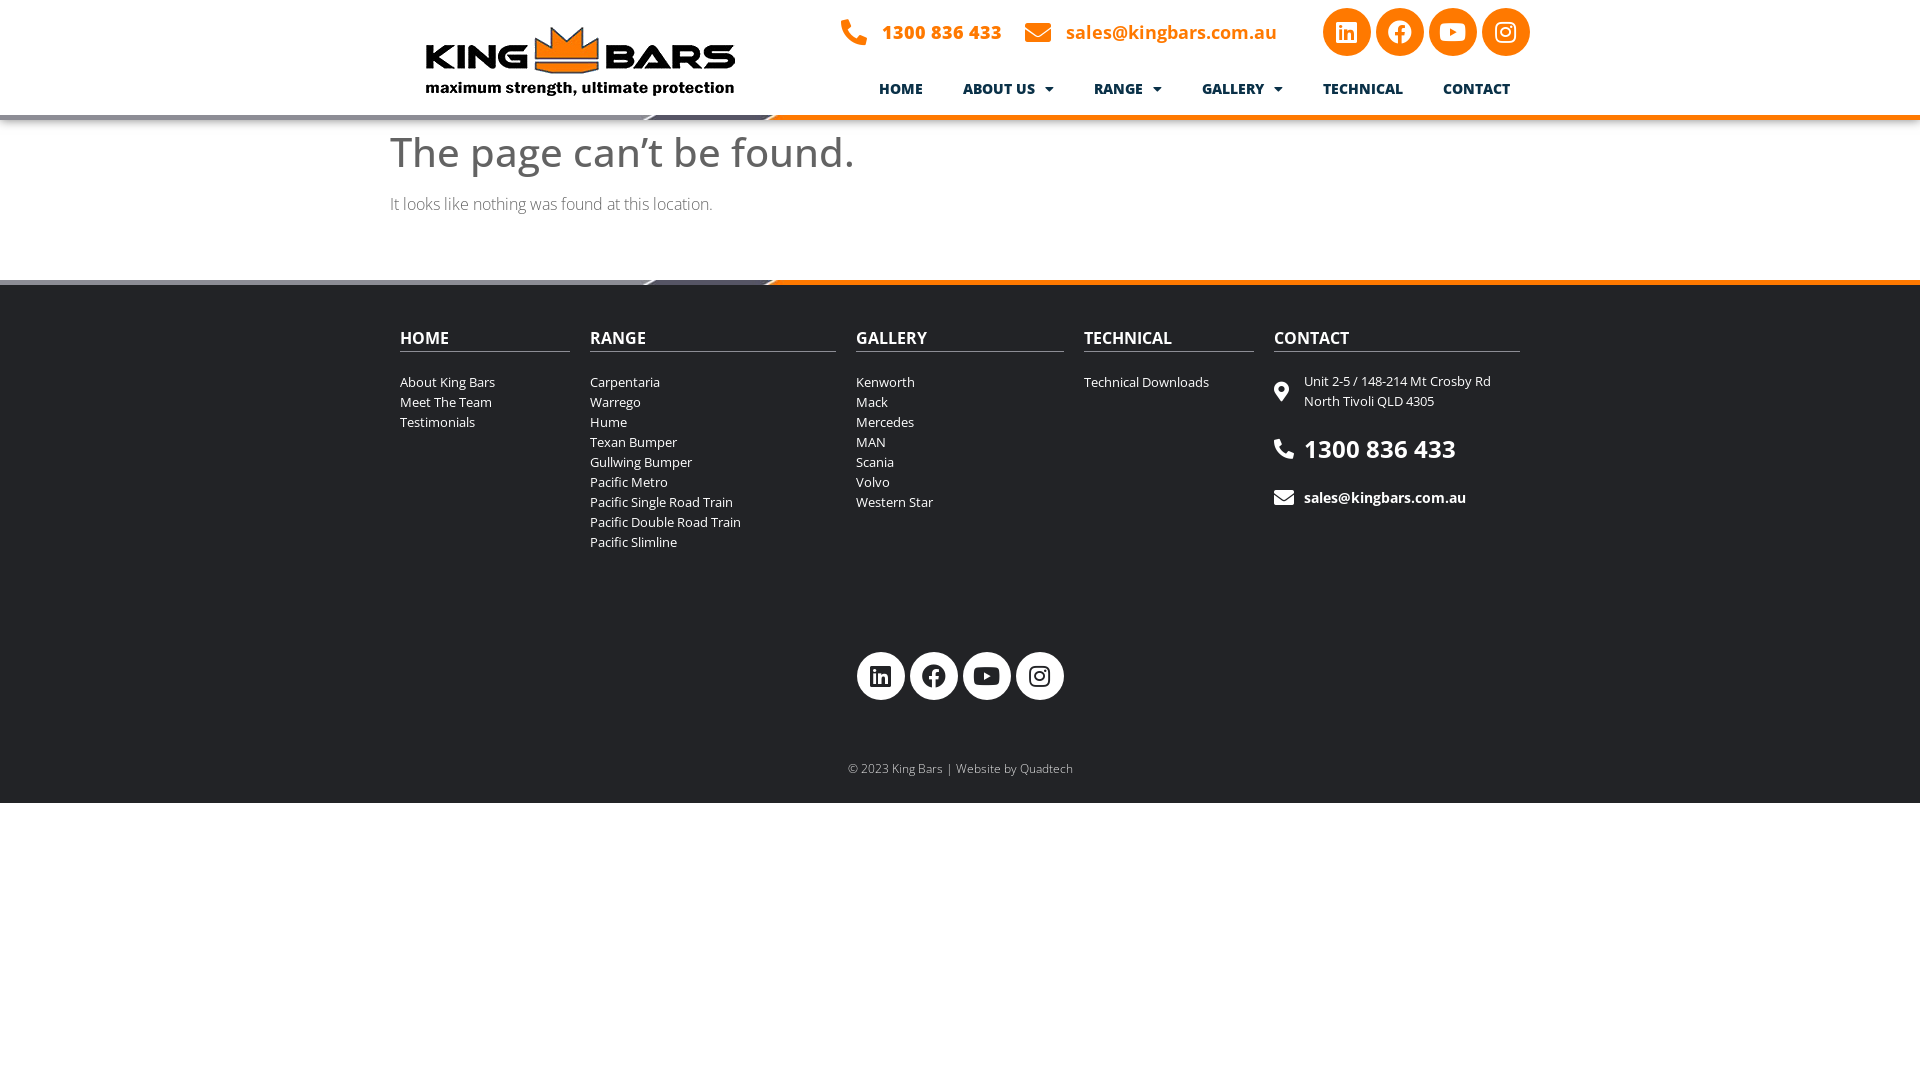  Describe the element at coordinates (1014, 768) in the screenshot. I see `Website by Quadtech` at that location.